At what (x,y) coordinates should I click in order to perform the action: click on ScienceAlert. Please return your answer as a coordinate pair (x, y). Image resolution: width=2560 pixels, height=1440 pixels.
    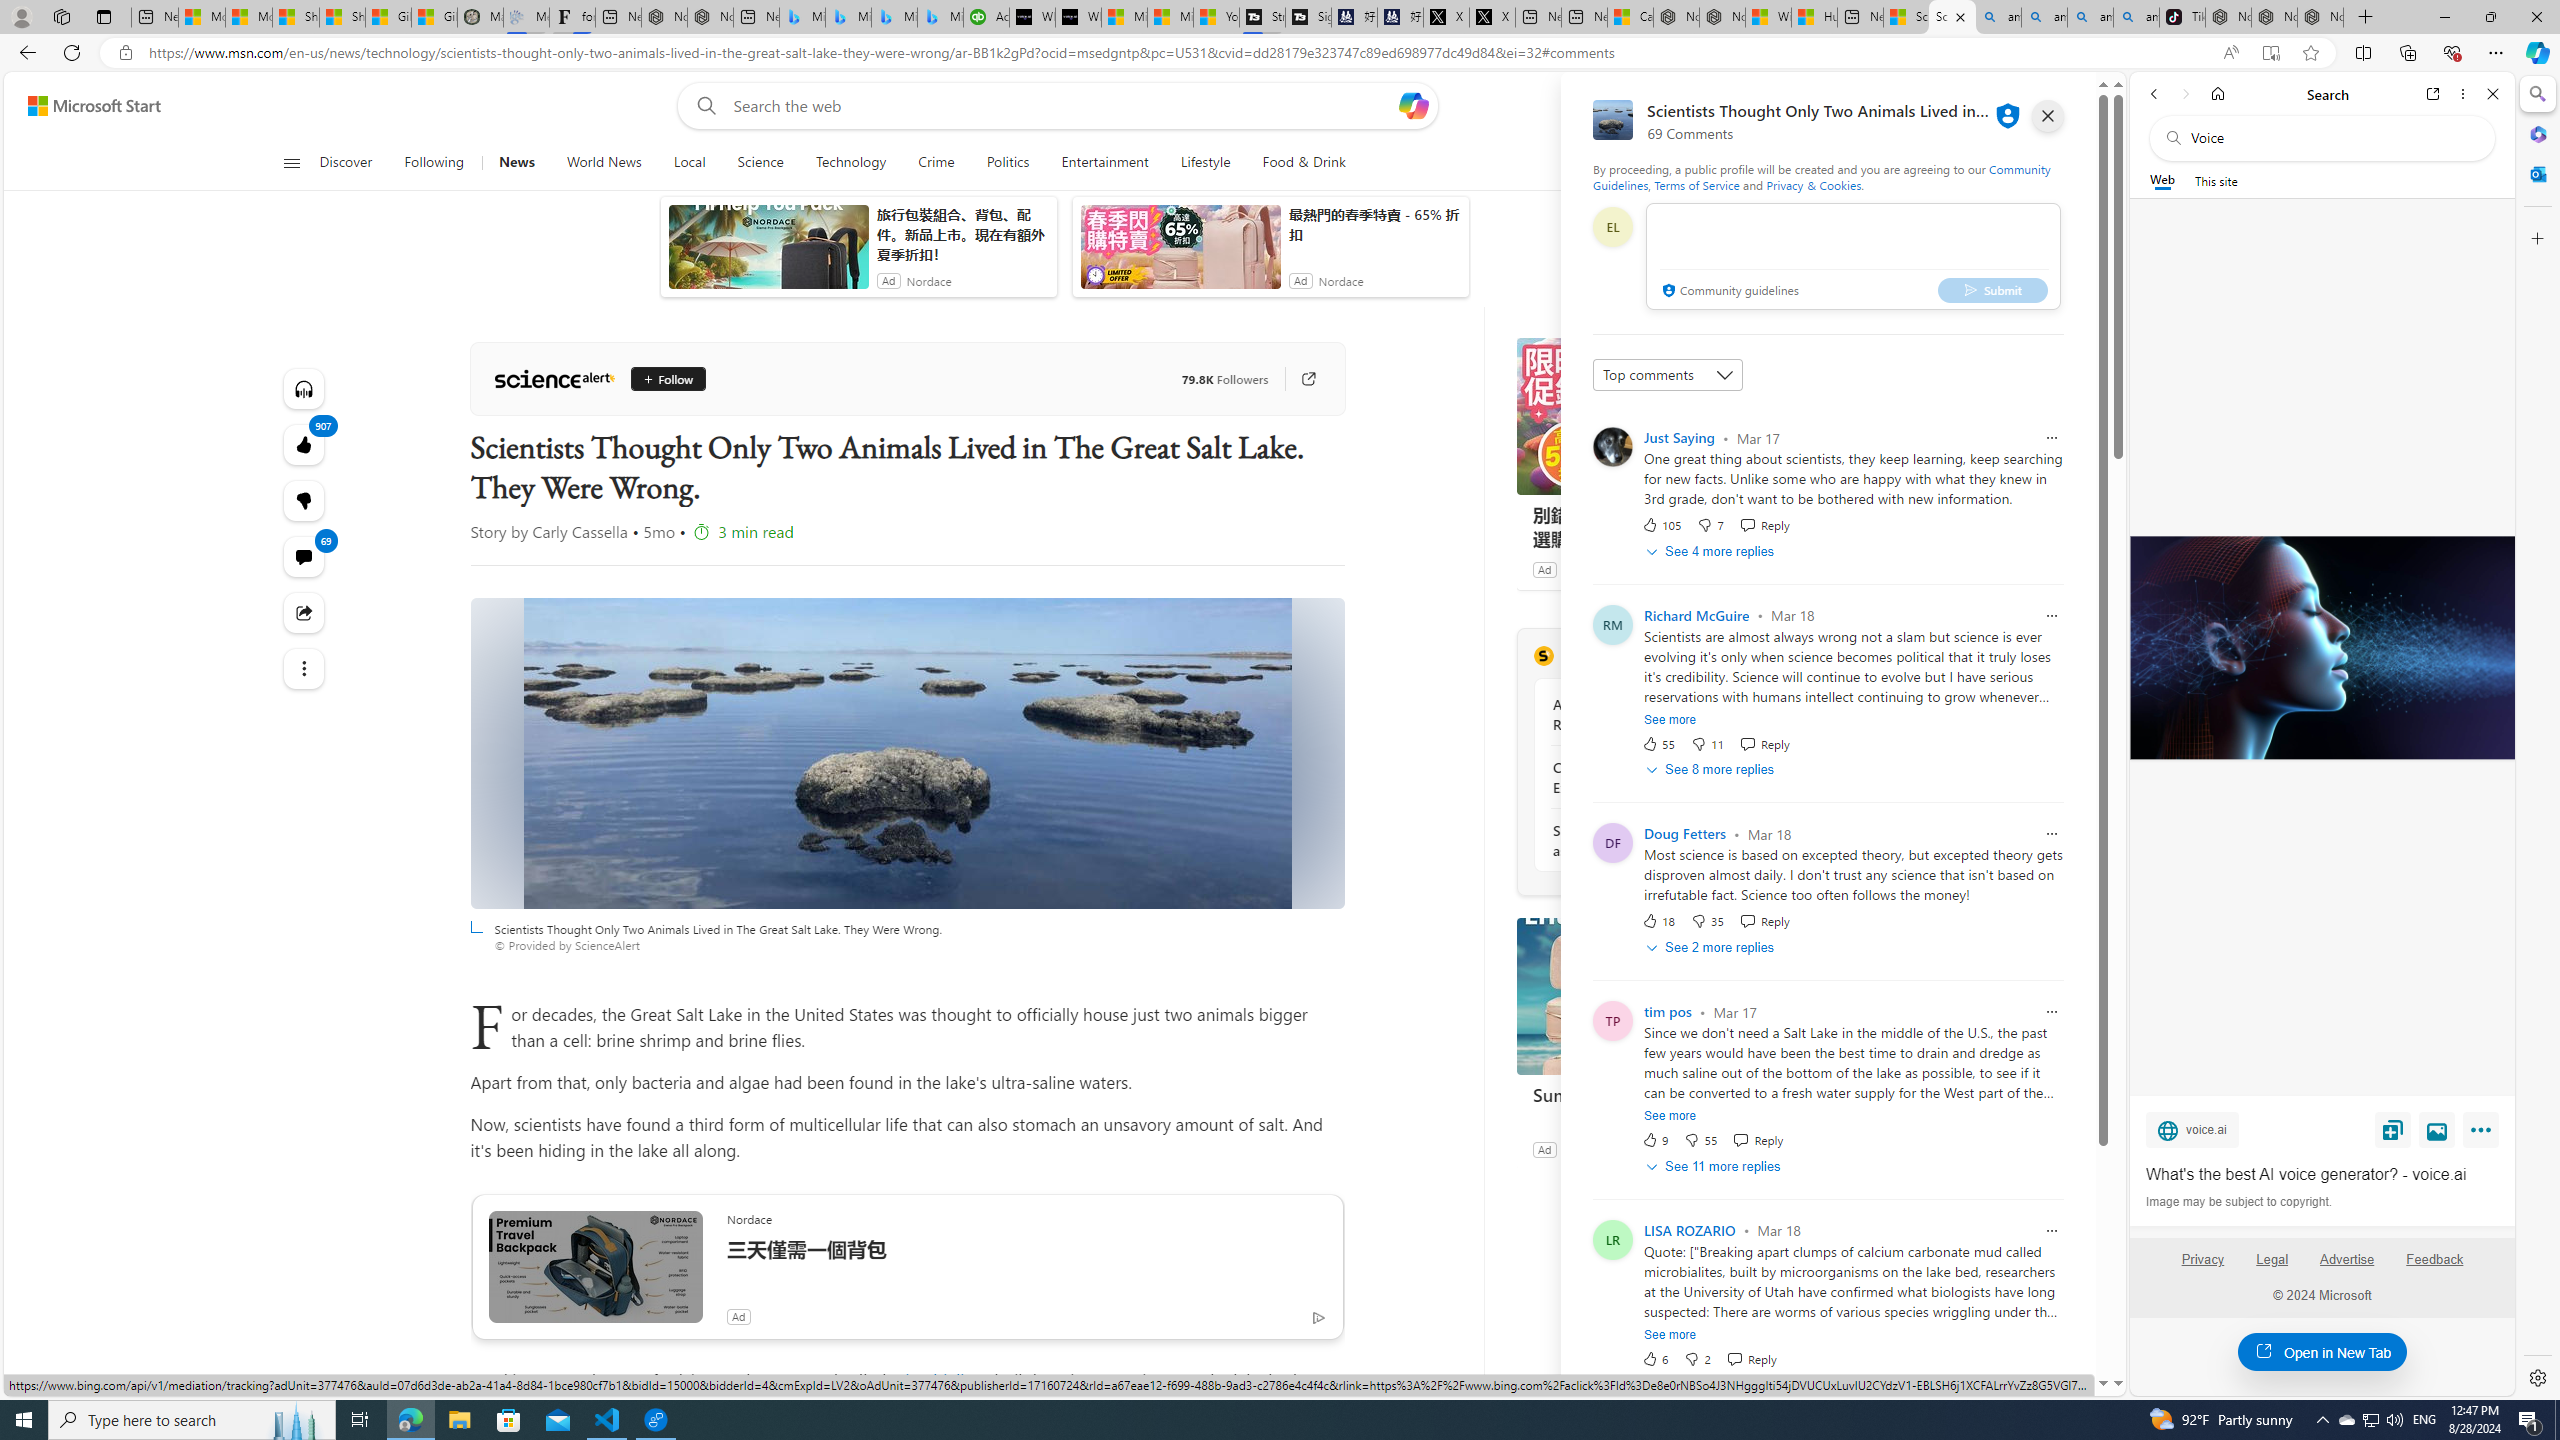
    Looking at the image, I should click on (1543, 655).